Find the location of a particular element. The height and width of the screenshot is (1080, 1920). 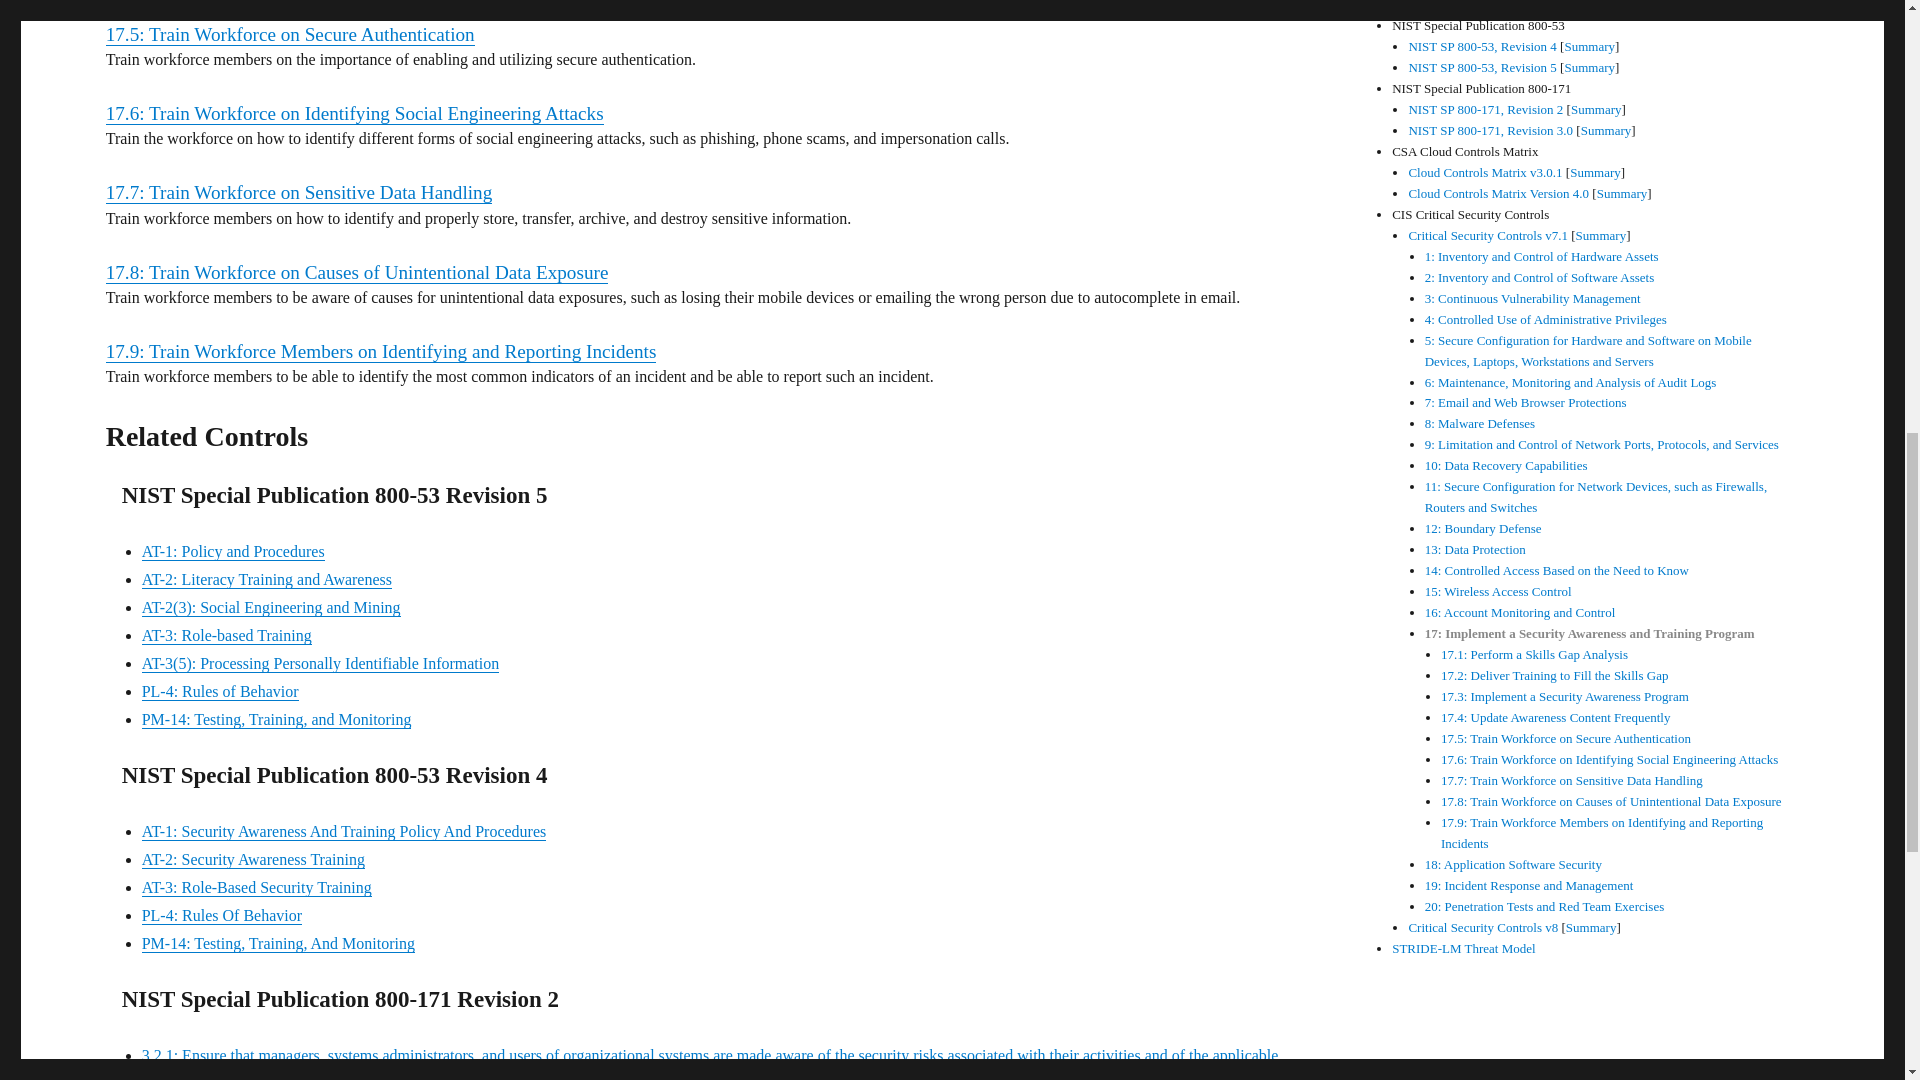

17.7: Train Workforce on Sensitive Data Handling is located at coordinates (299, 192).